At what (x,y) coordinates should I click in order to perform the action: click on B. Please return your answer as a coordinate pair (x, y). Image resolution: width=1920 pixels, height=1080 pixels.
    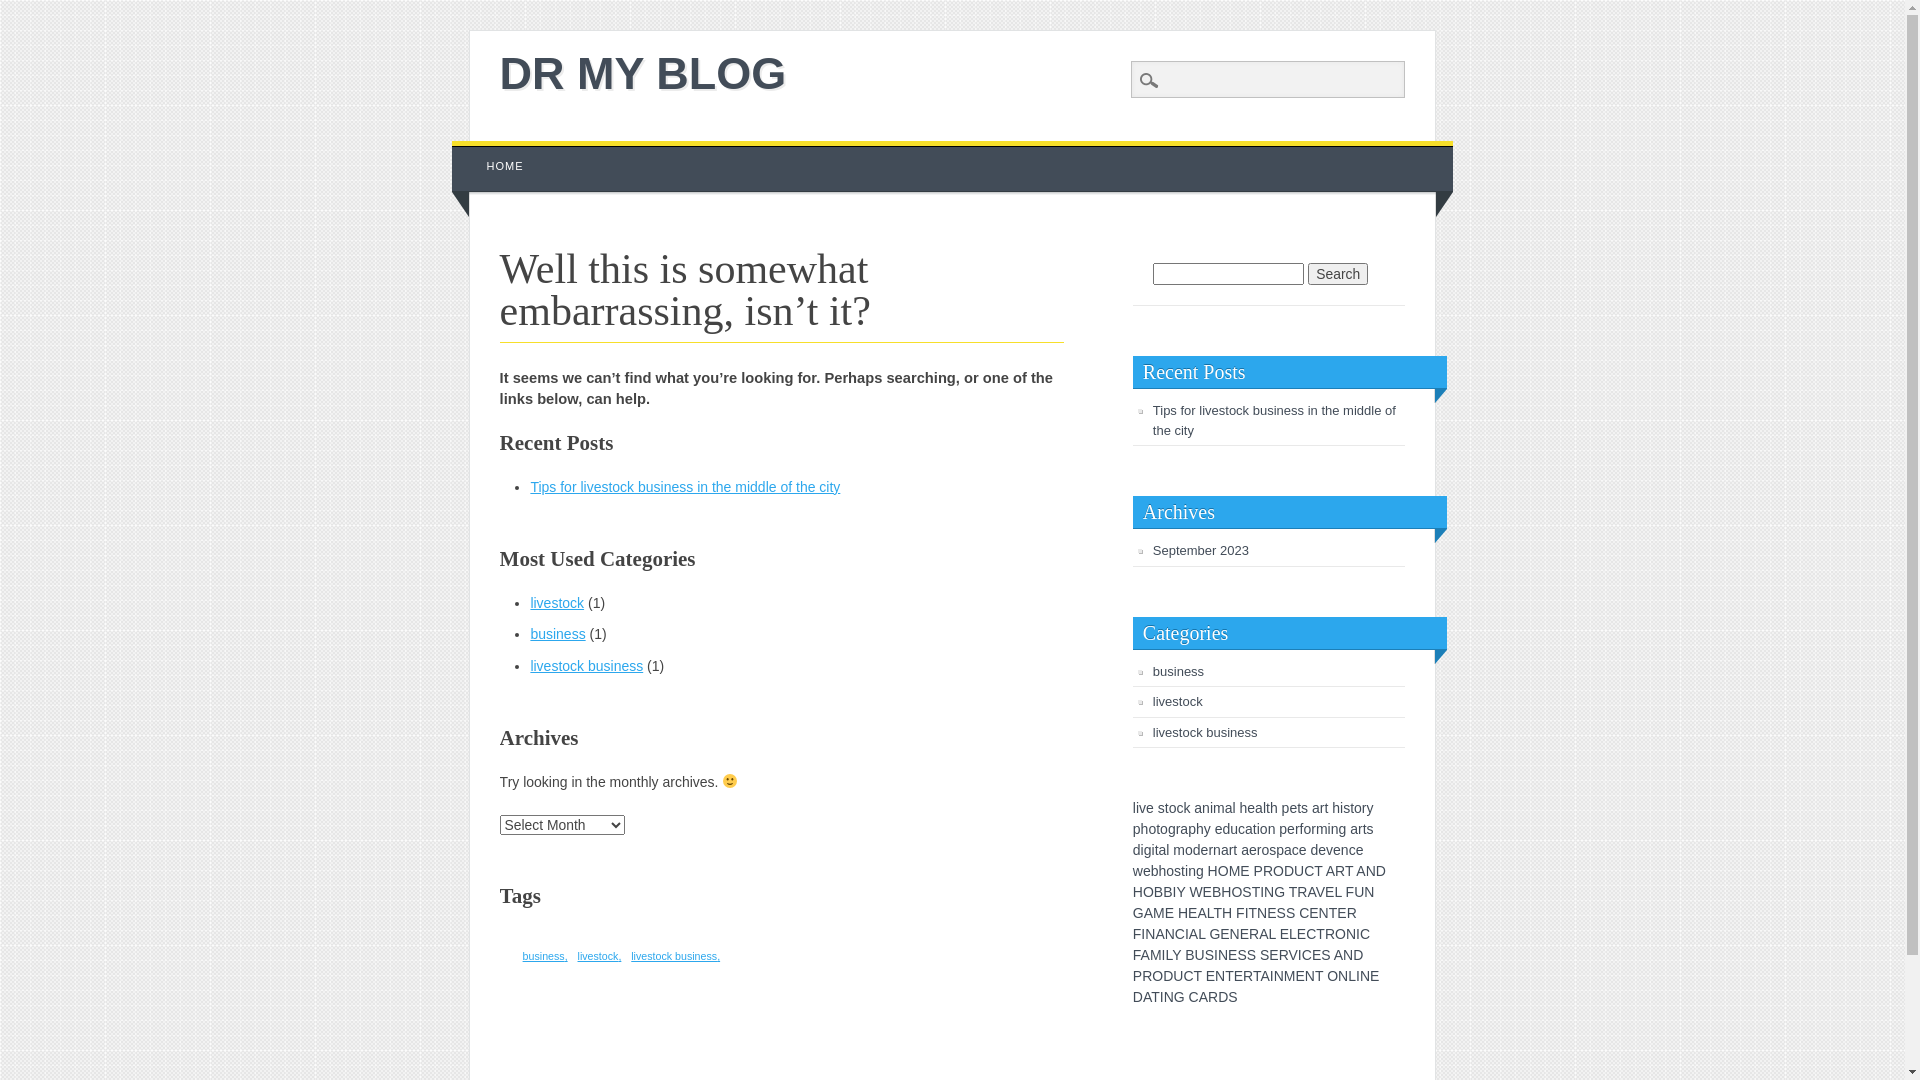
    Looking at the image, I should click on (1158, 892).